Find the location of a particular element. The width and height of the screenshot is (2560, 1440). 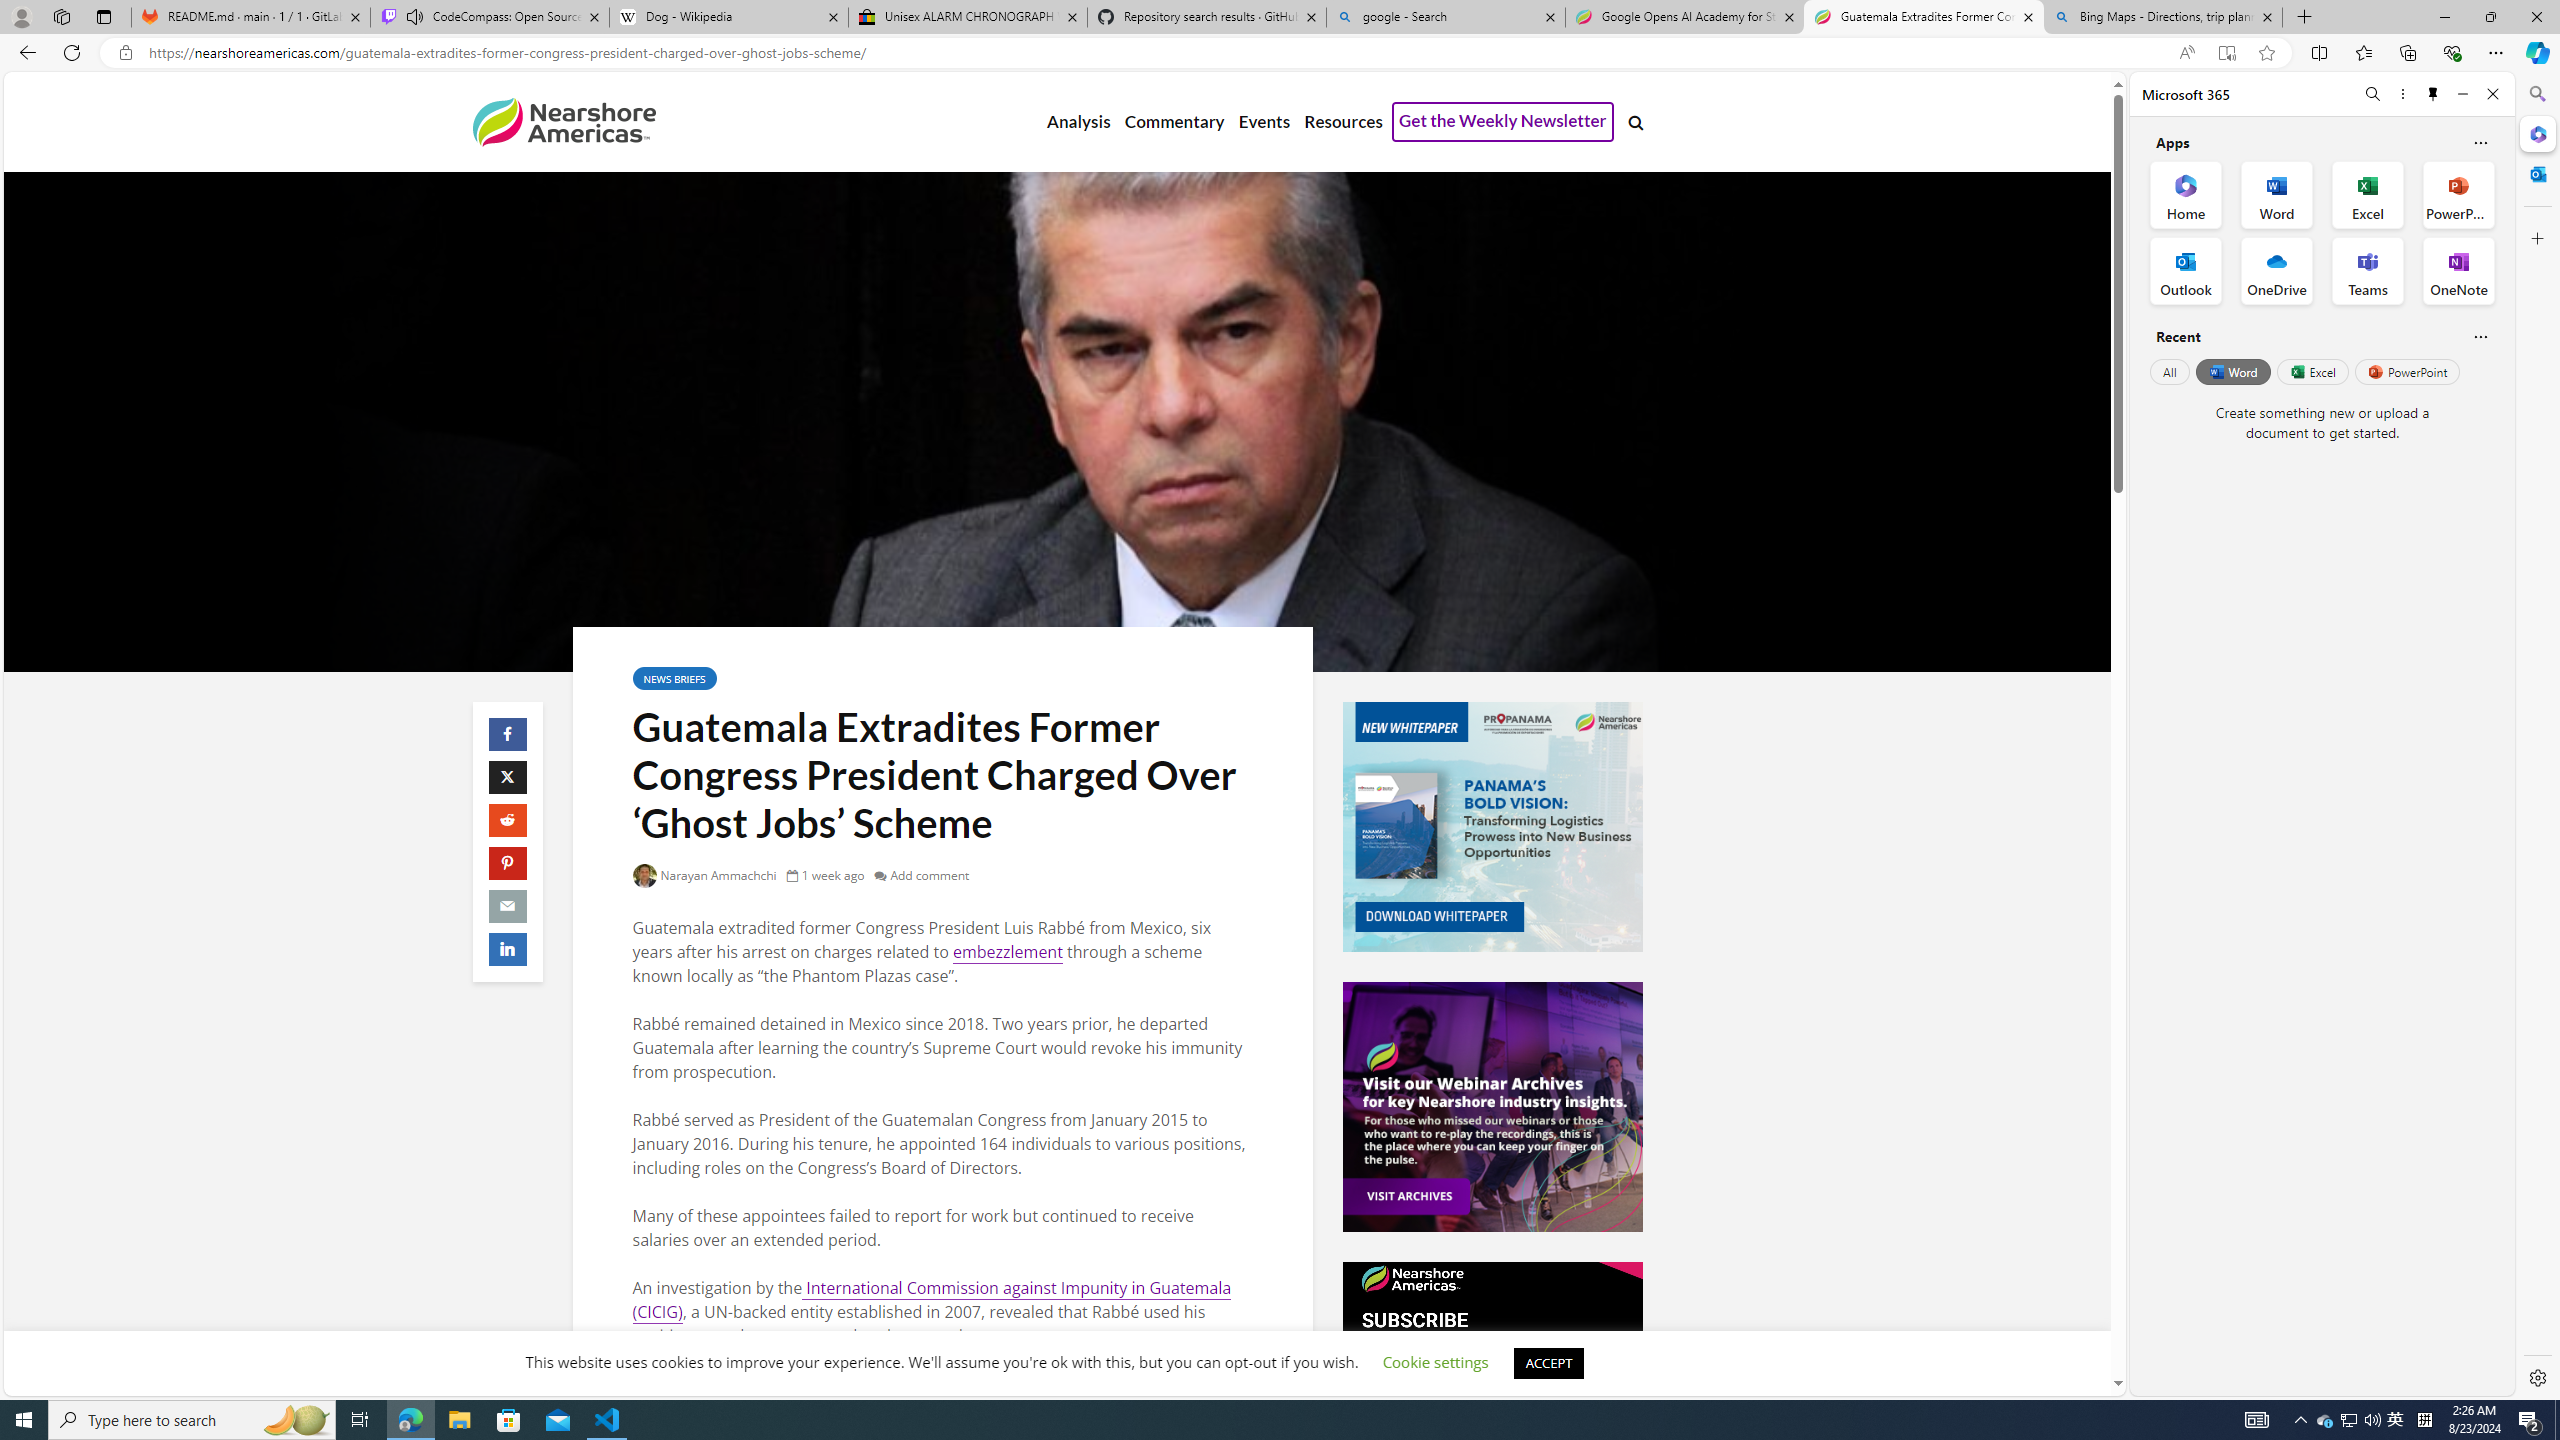

embezzlement is located at coordinates (1007, 952).